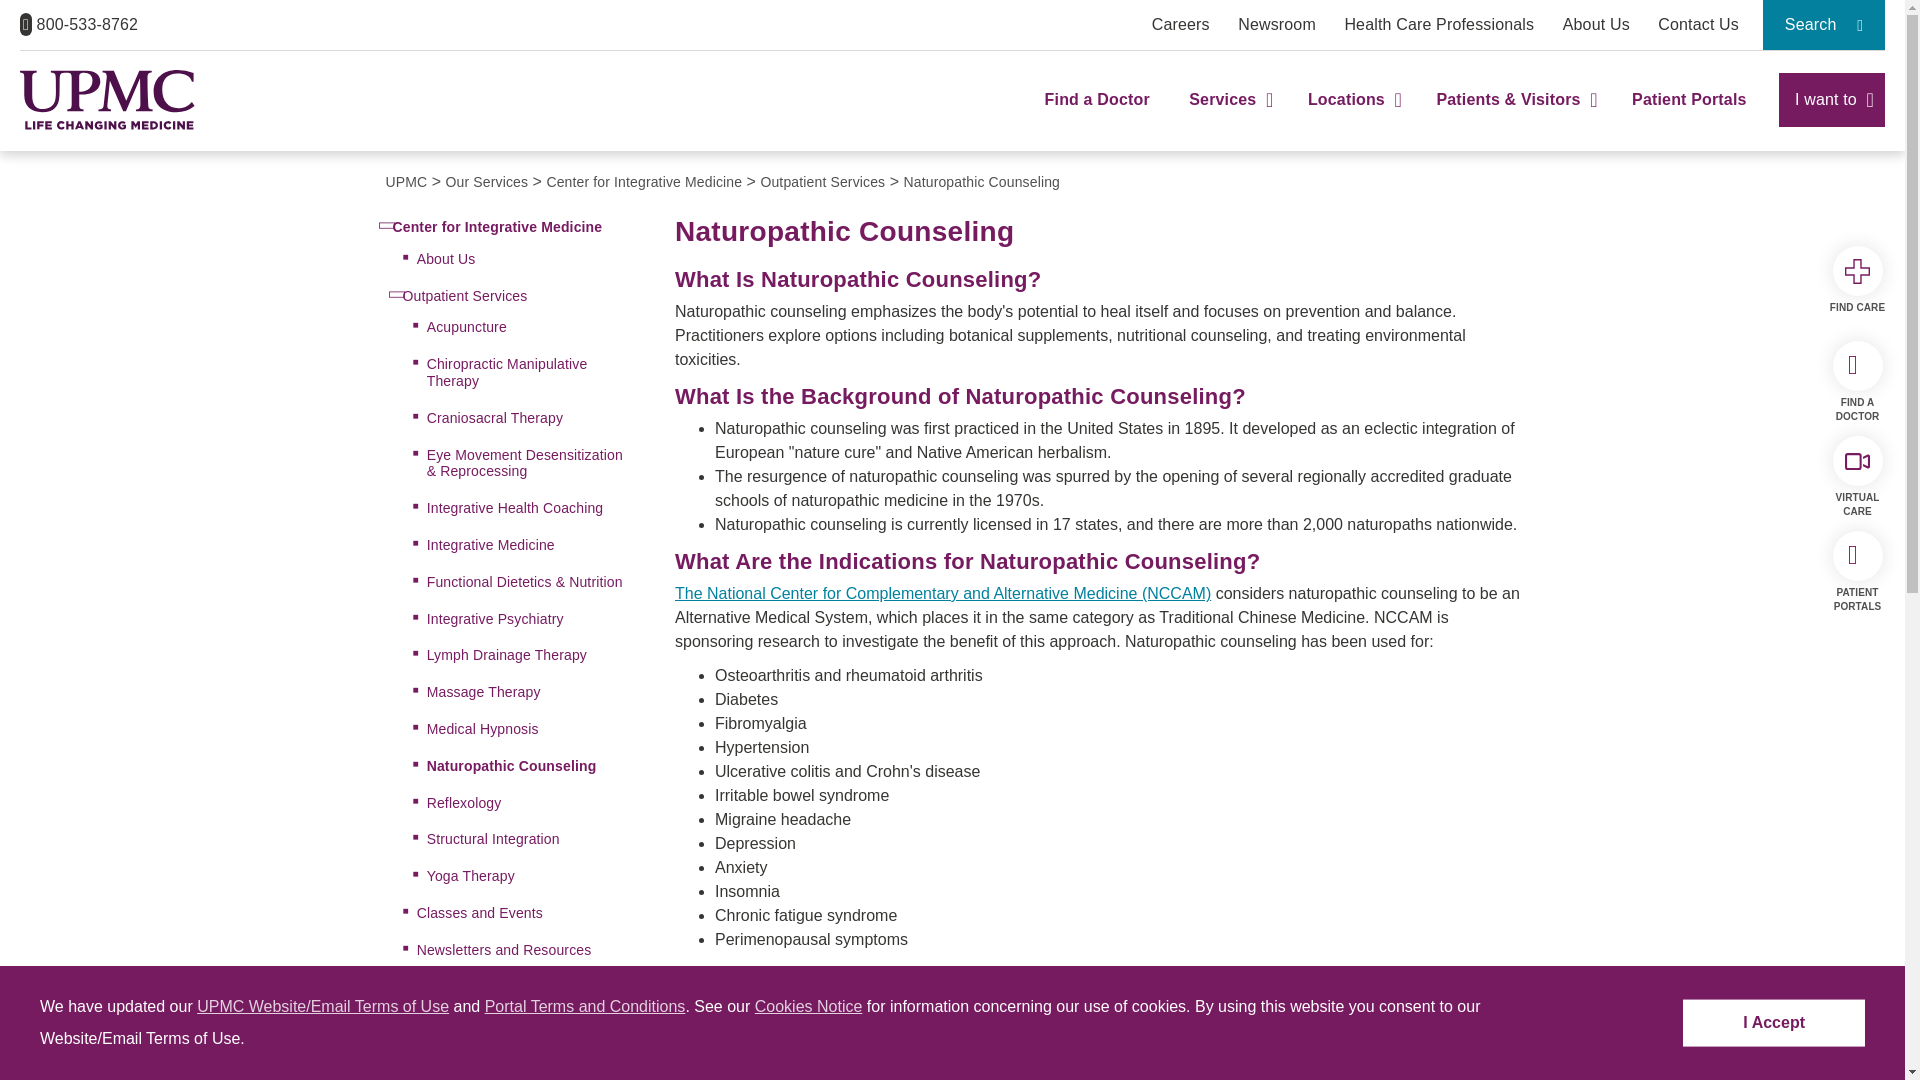  What do you see at coordinates (1180, 24) in the screenshot?
I see `Careers` at bounding box center [1180, 24].